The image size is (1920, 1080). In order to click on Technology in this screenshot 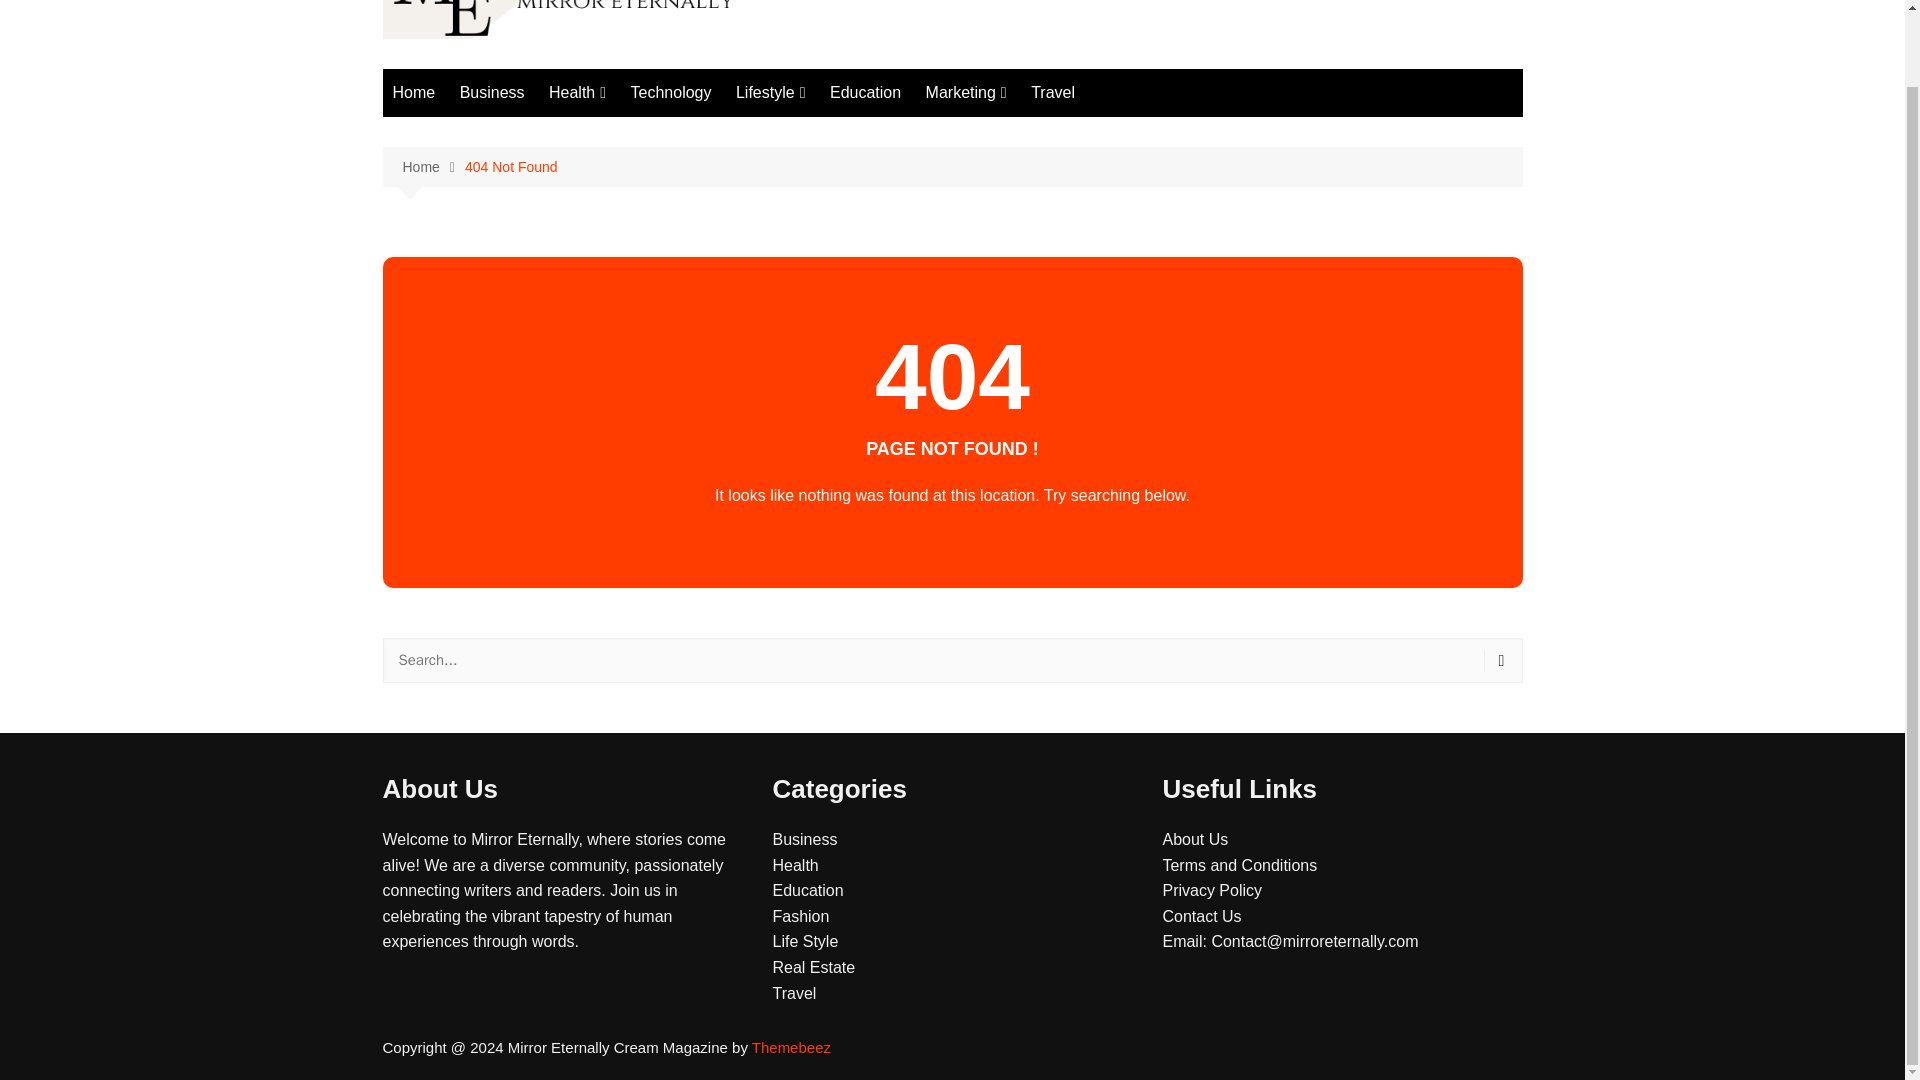, I will do `click(670, 92)`.